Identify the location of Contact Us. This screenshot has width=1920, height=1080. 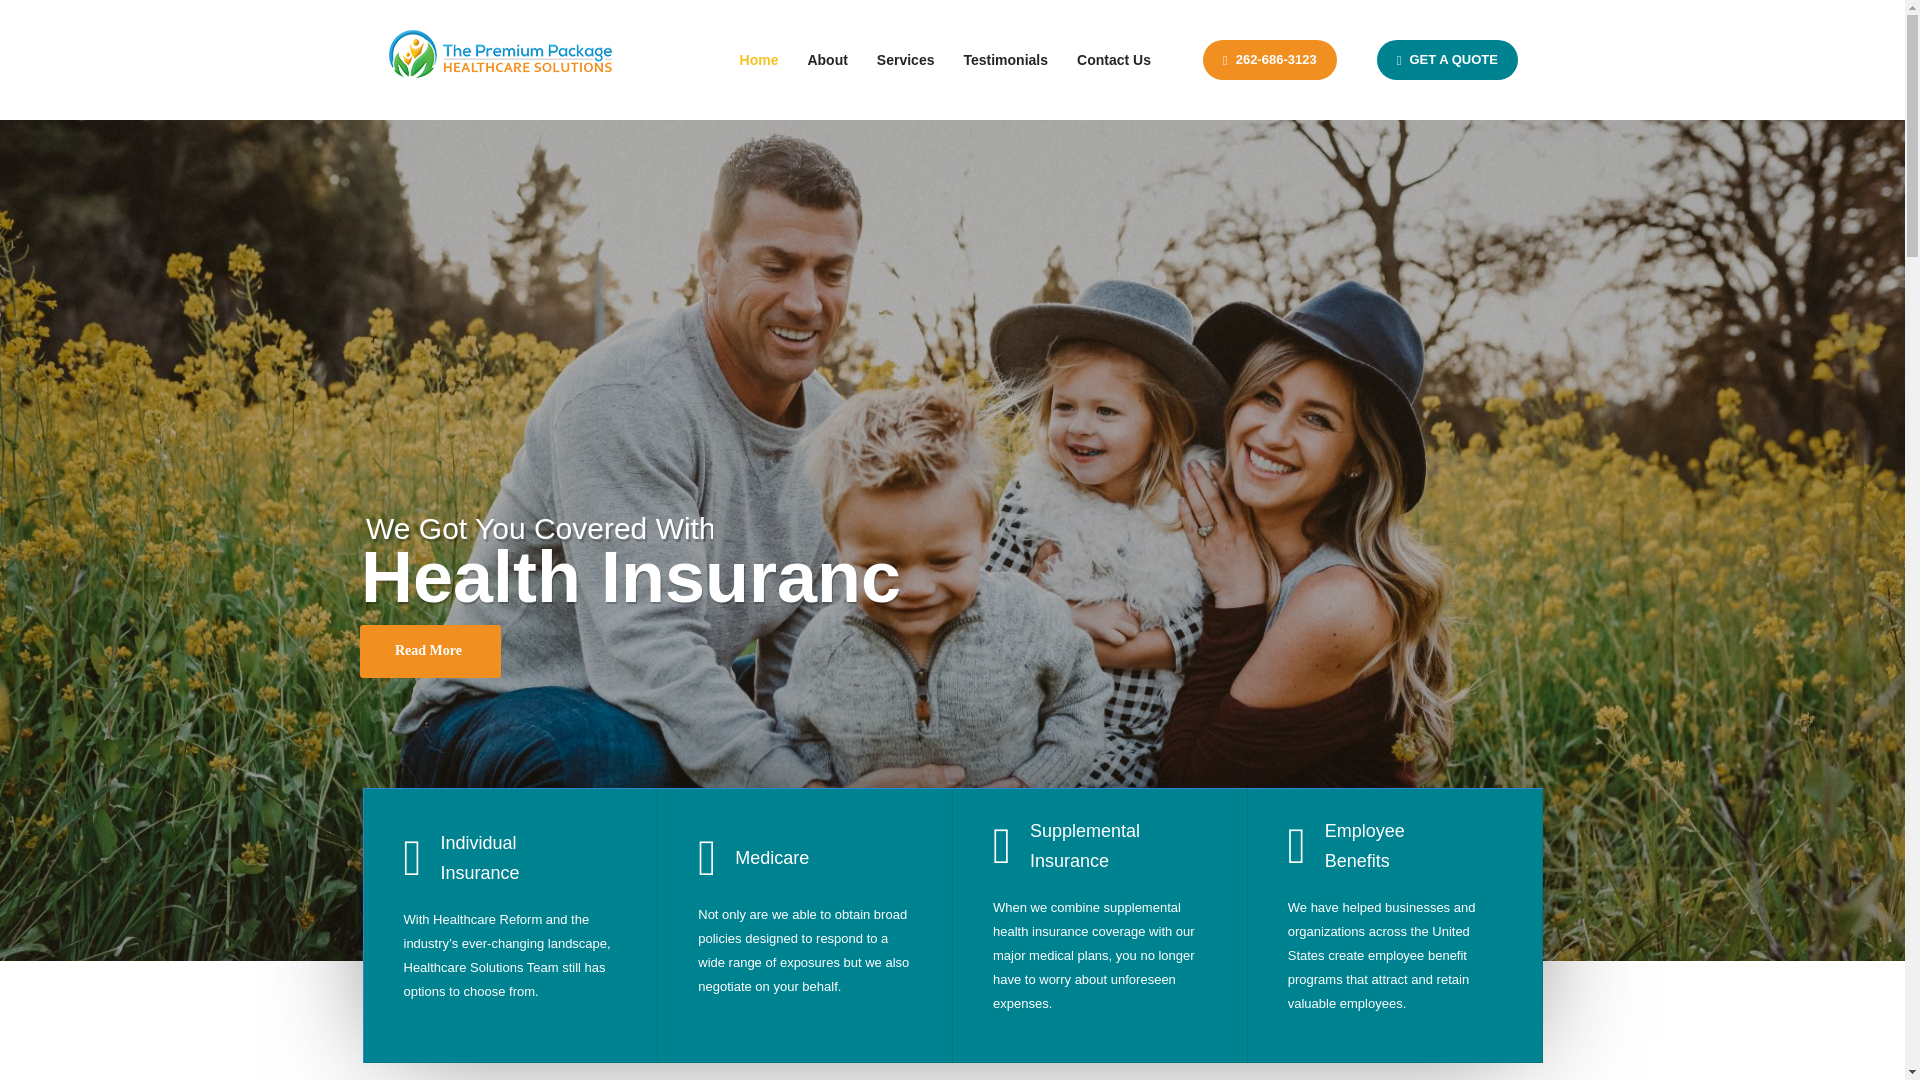
(1114, 60).